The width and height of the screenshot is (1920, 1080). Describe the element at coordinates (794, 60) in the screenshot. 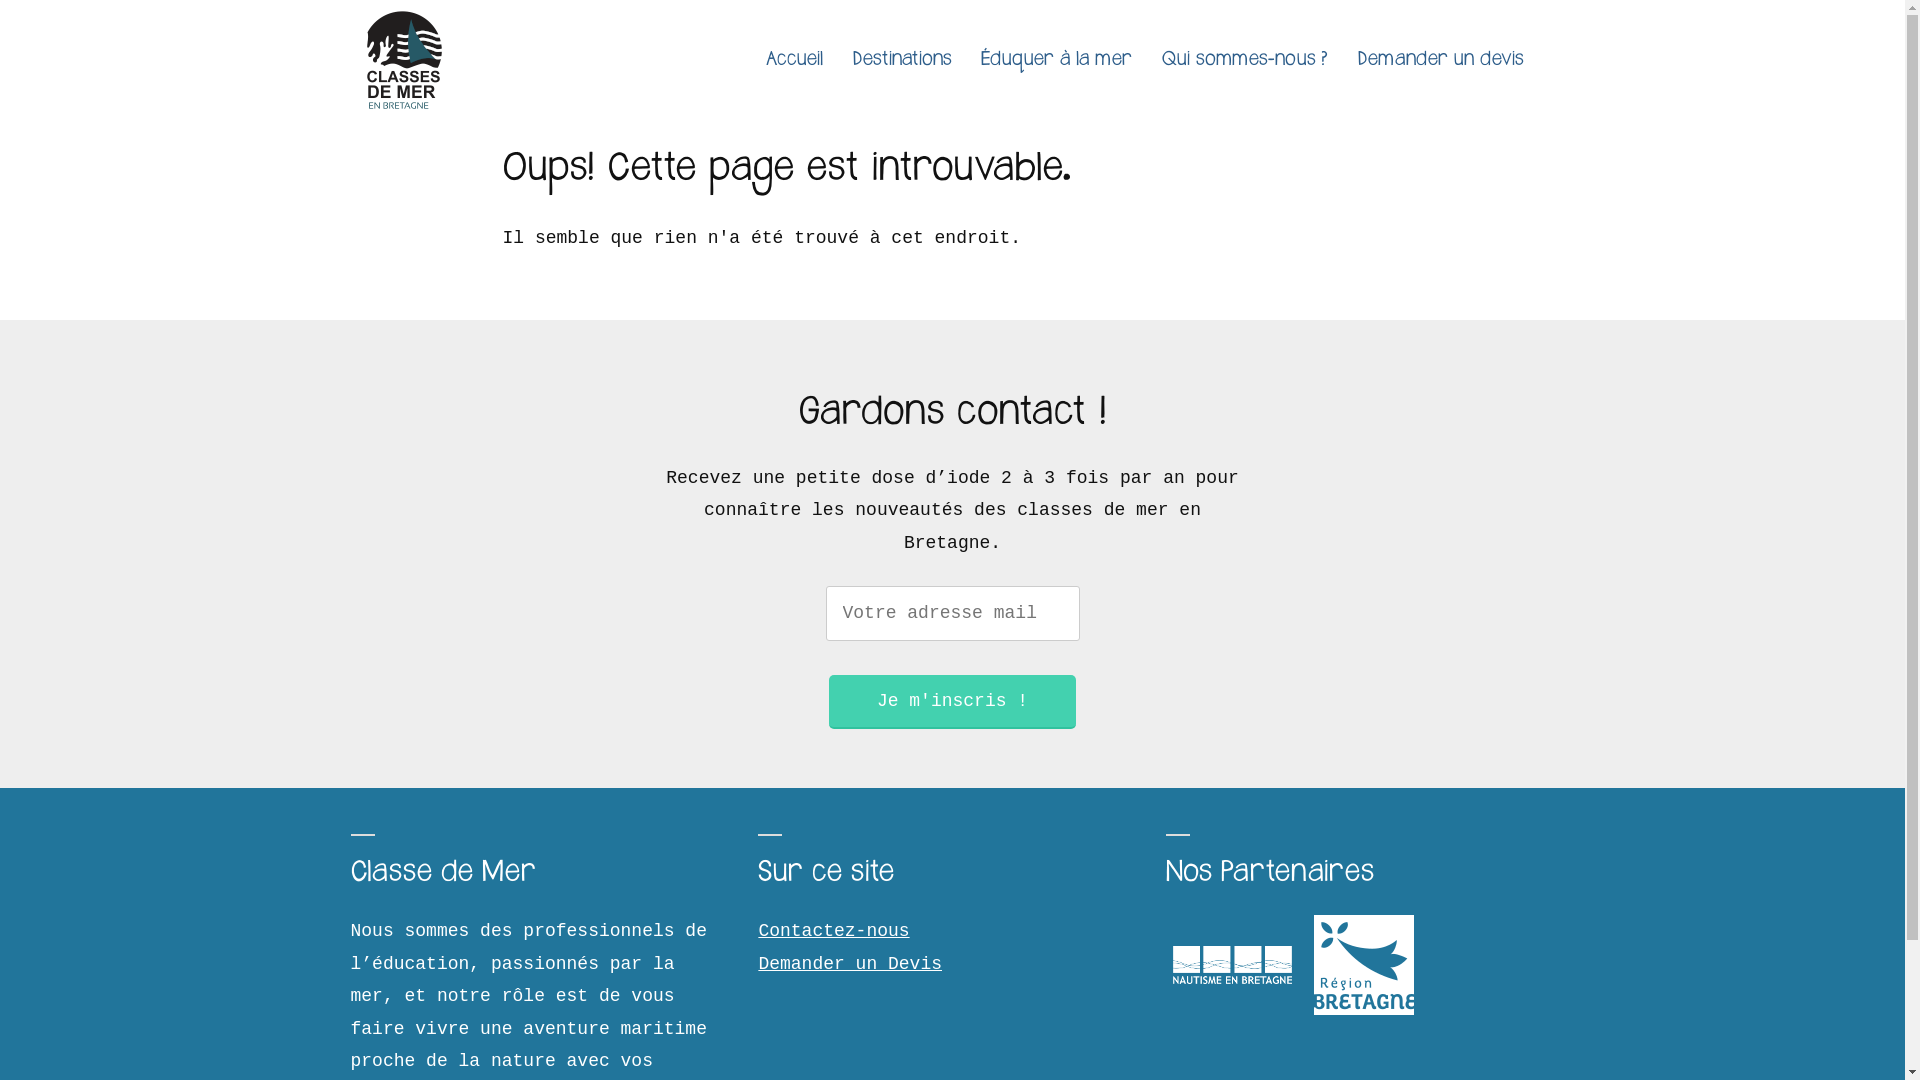

I see `Accueil` at that location.